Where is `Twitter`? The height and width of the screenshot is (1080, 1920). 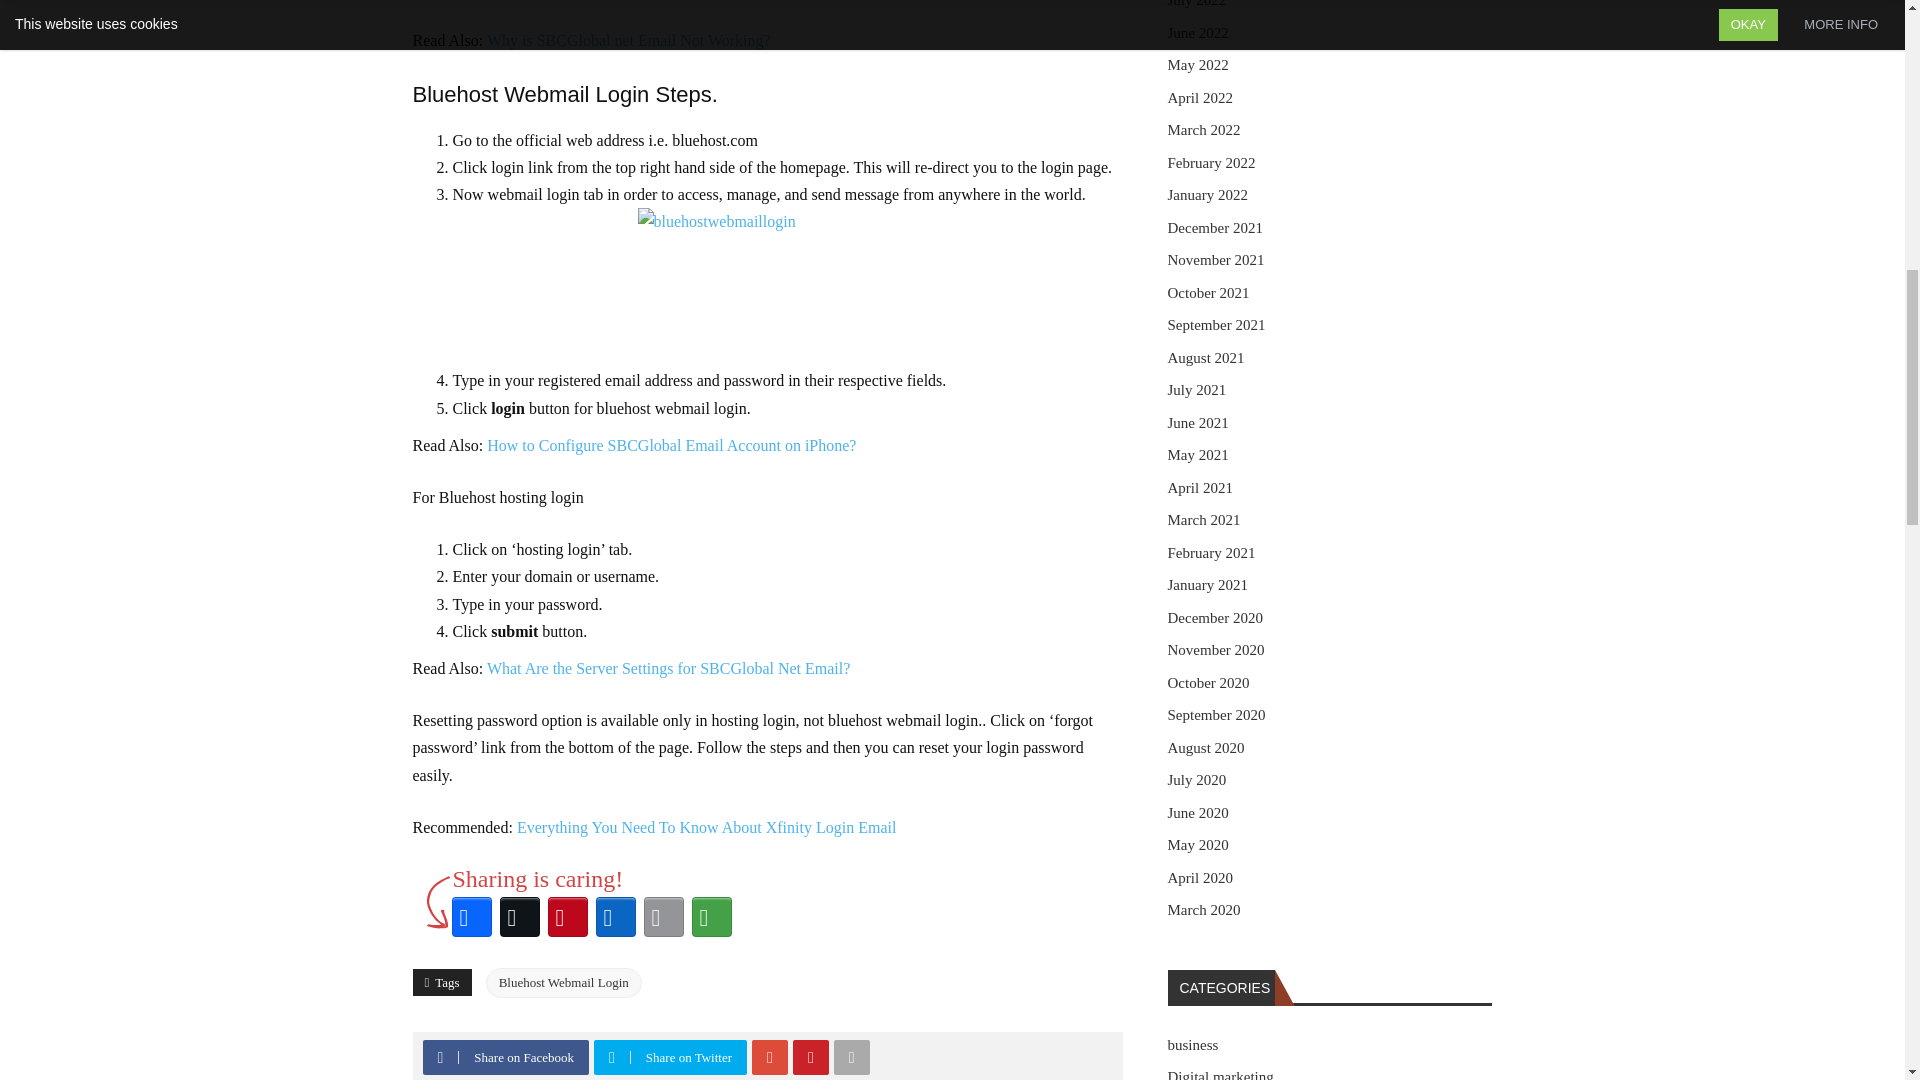 Twitter is located at coordinates (611, 1057).